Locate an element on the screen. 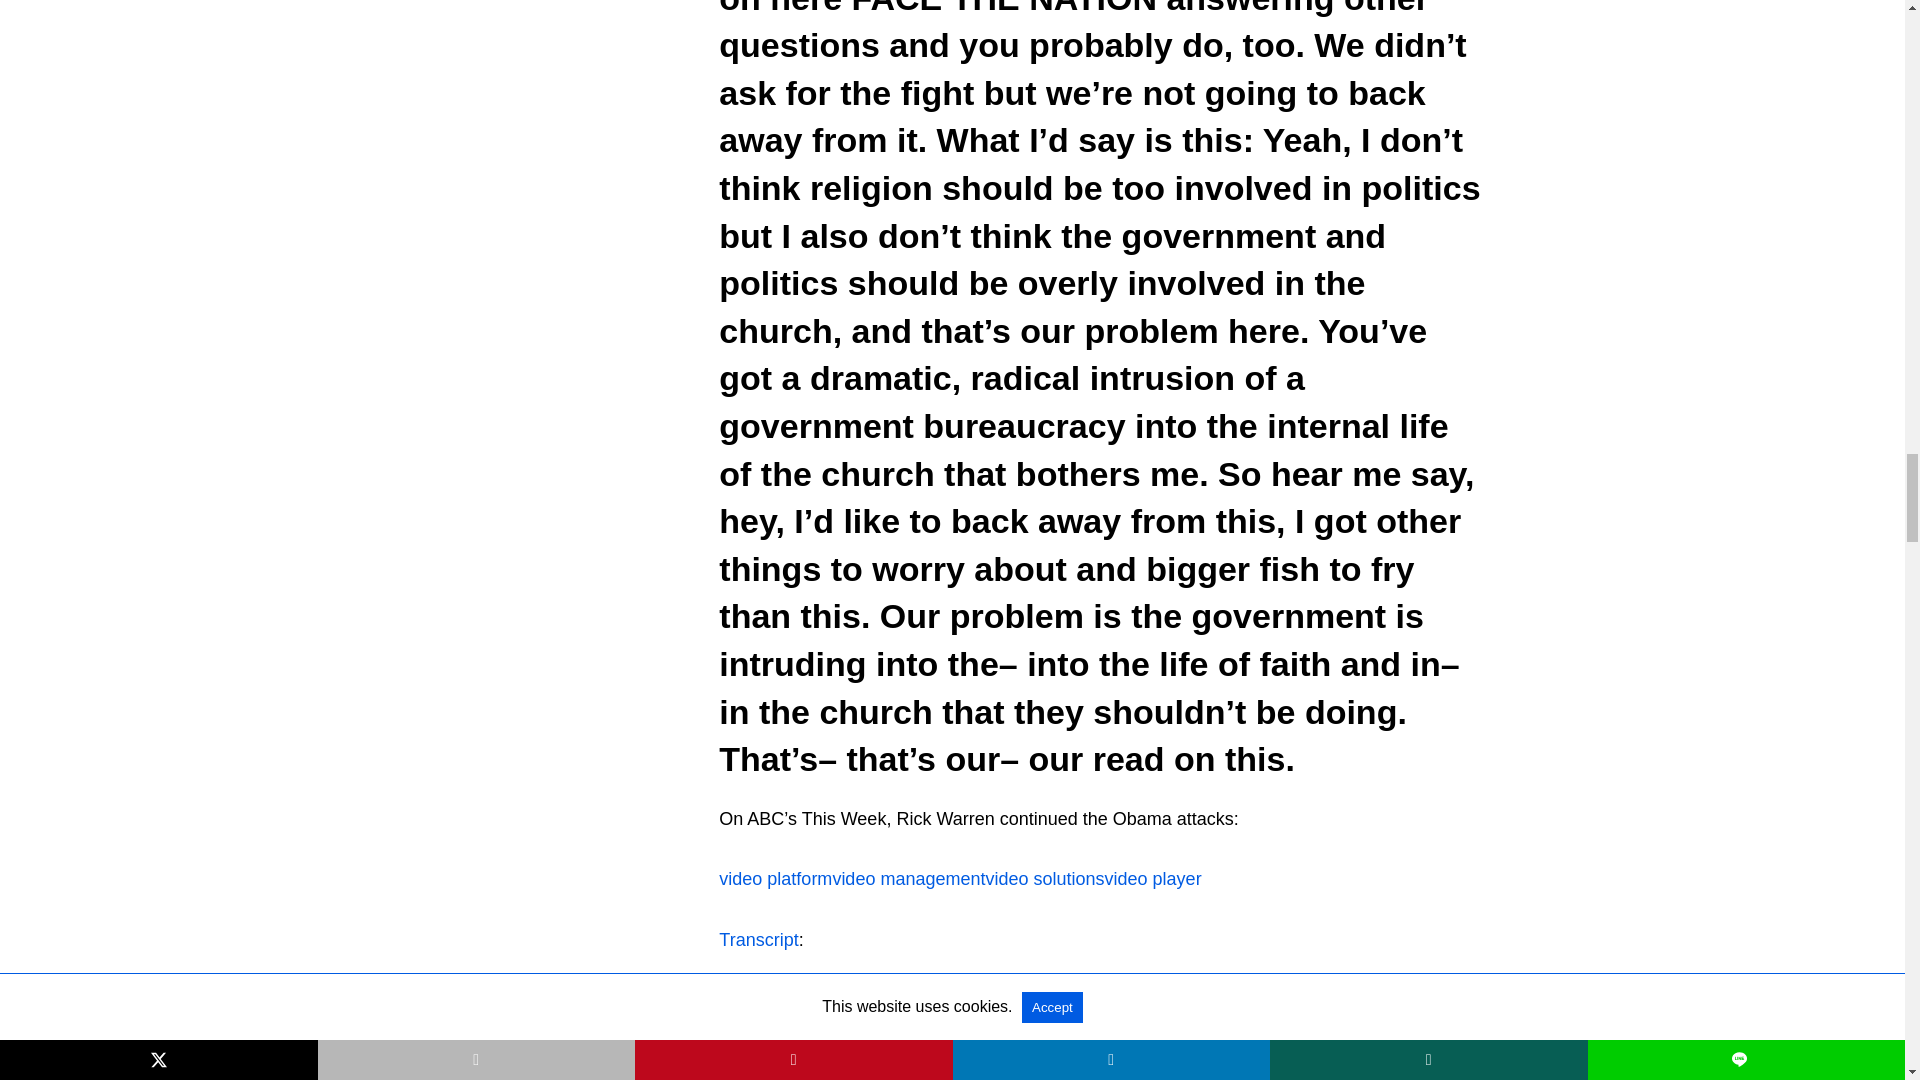 The width and height of the screenshot is (1920, 1080). video solutions is located at coordinates (1044, 878).